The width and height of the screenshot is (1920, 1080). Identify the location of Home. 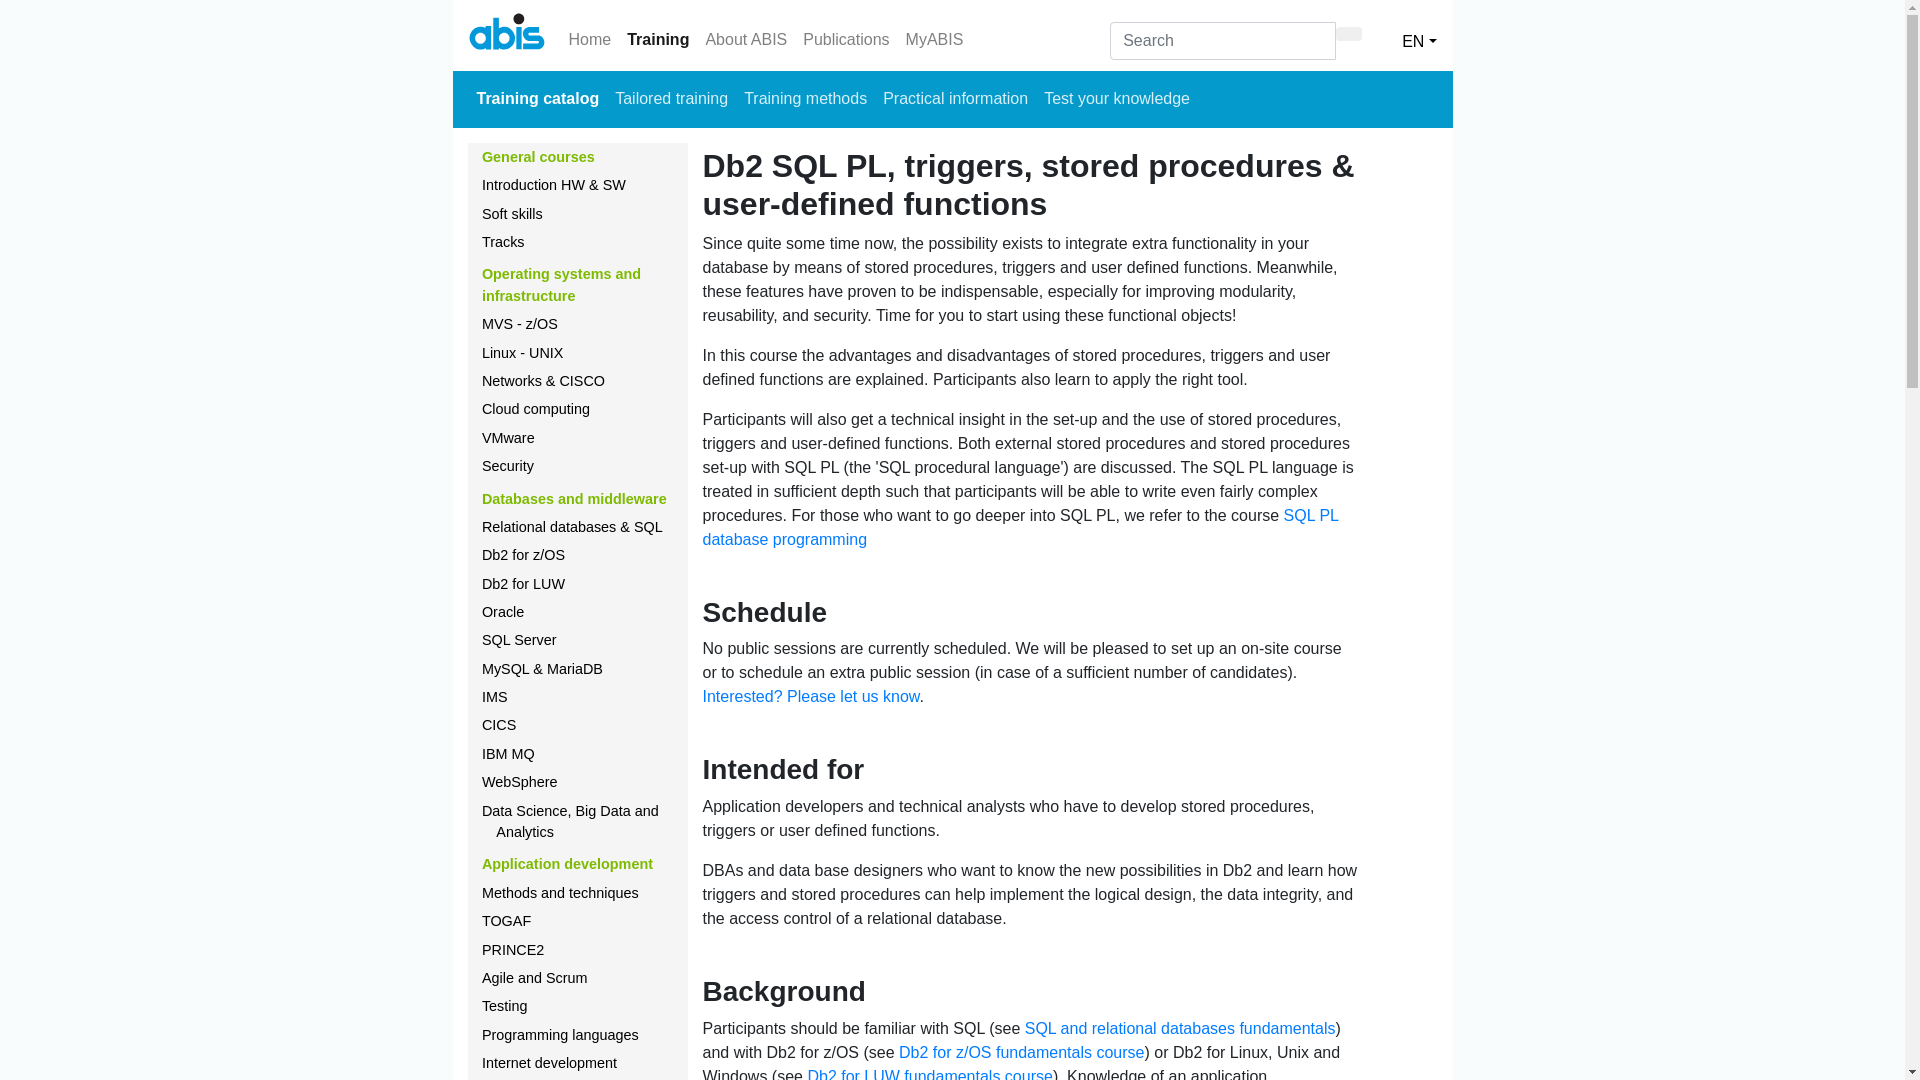
(590, 40).